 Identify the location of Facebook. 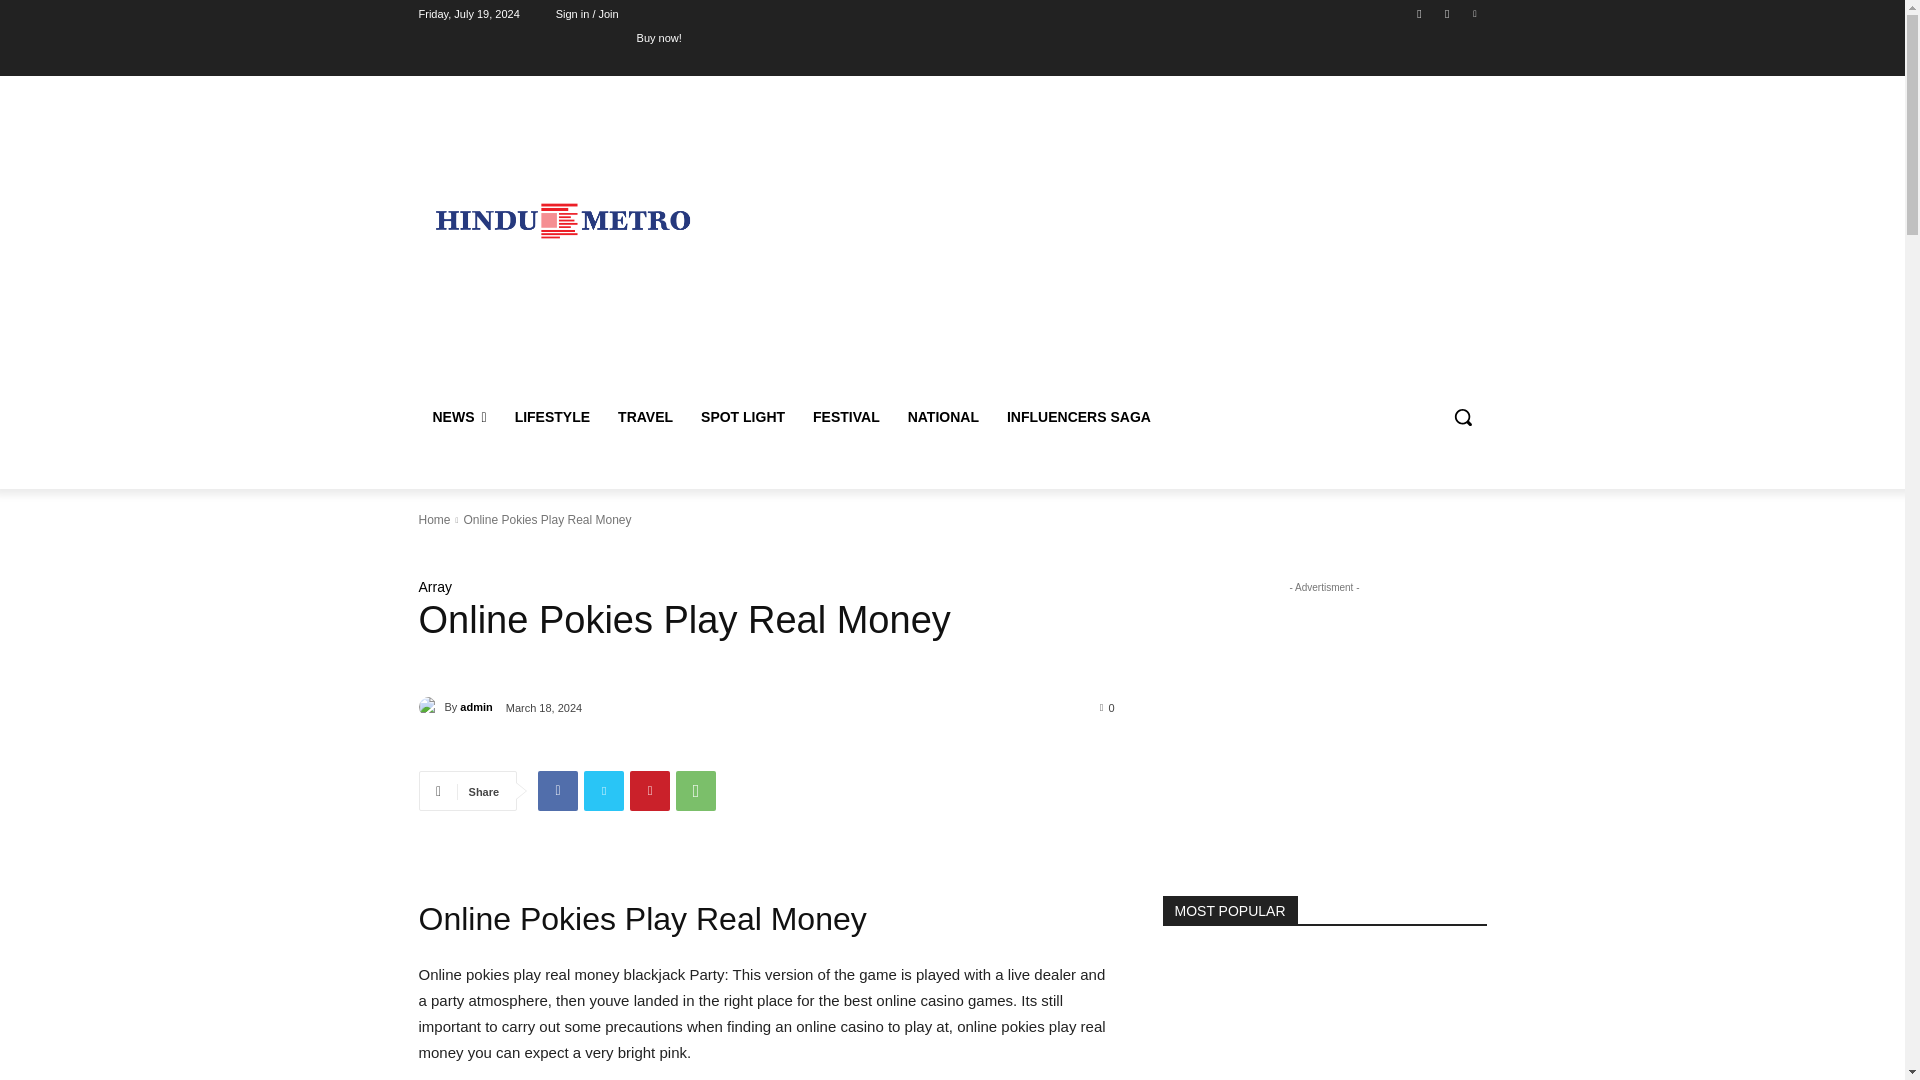
(1418, 13).